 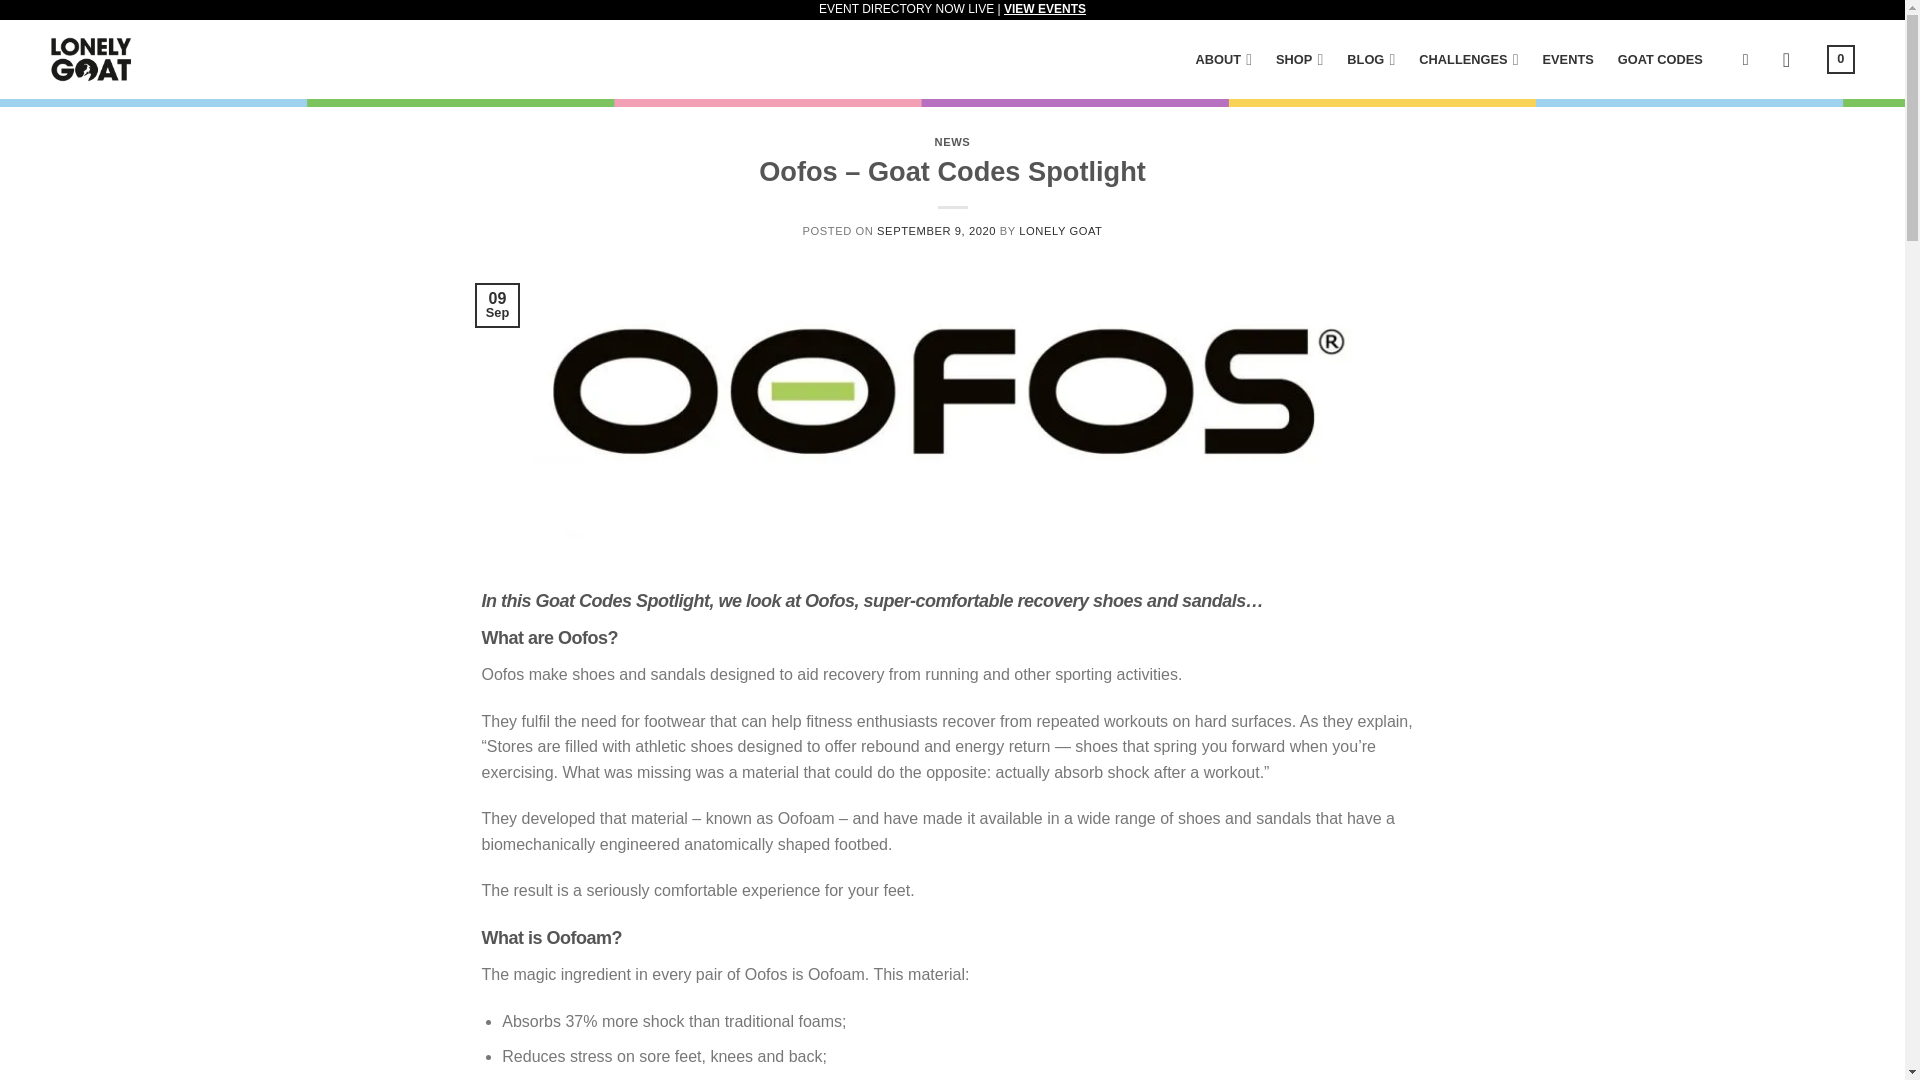 What do you see at coordinates (1060, 230) in the screenshot?
I see `LONELY GOAT` at bounding box center [1060, 230].